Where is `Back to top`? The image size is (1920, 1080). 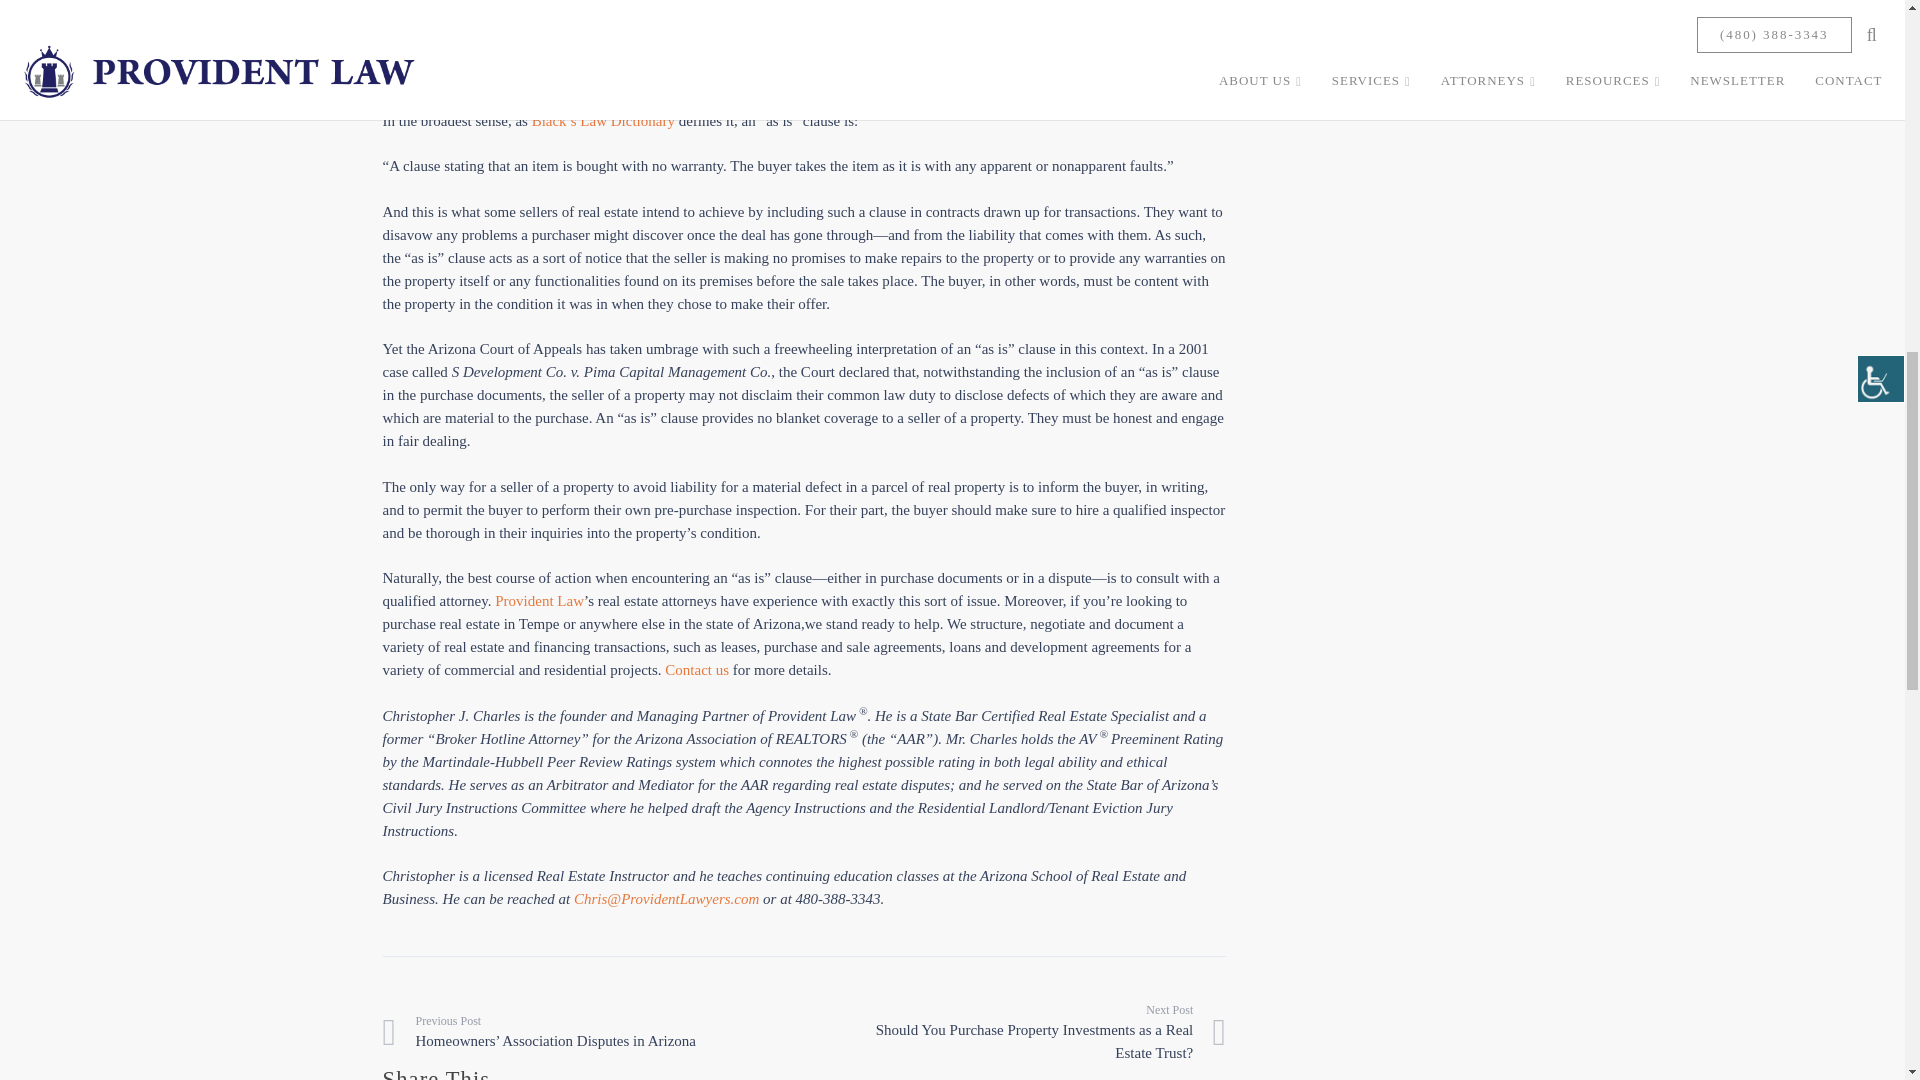 Back to top is located at coordinates (1872, 42).